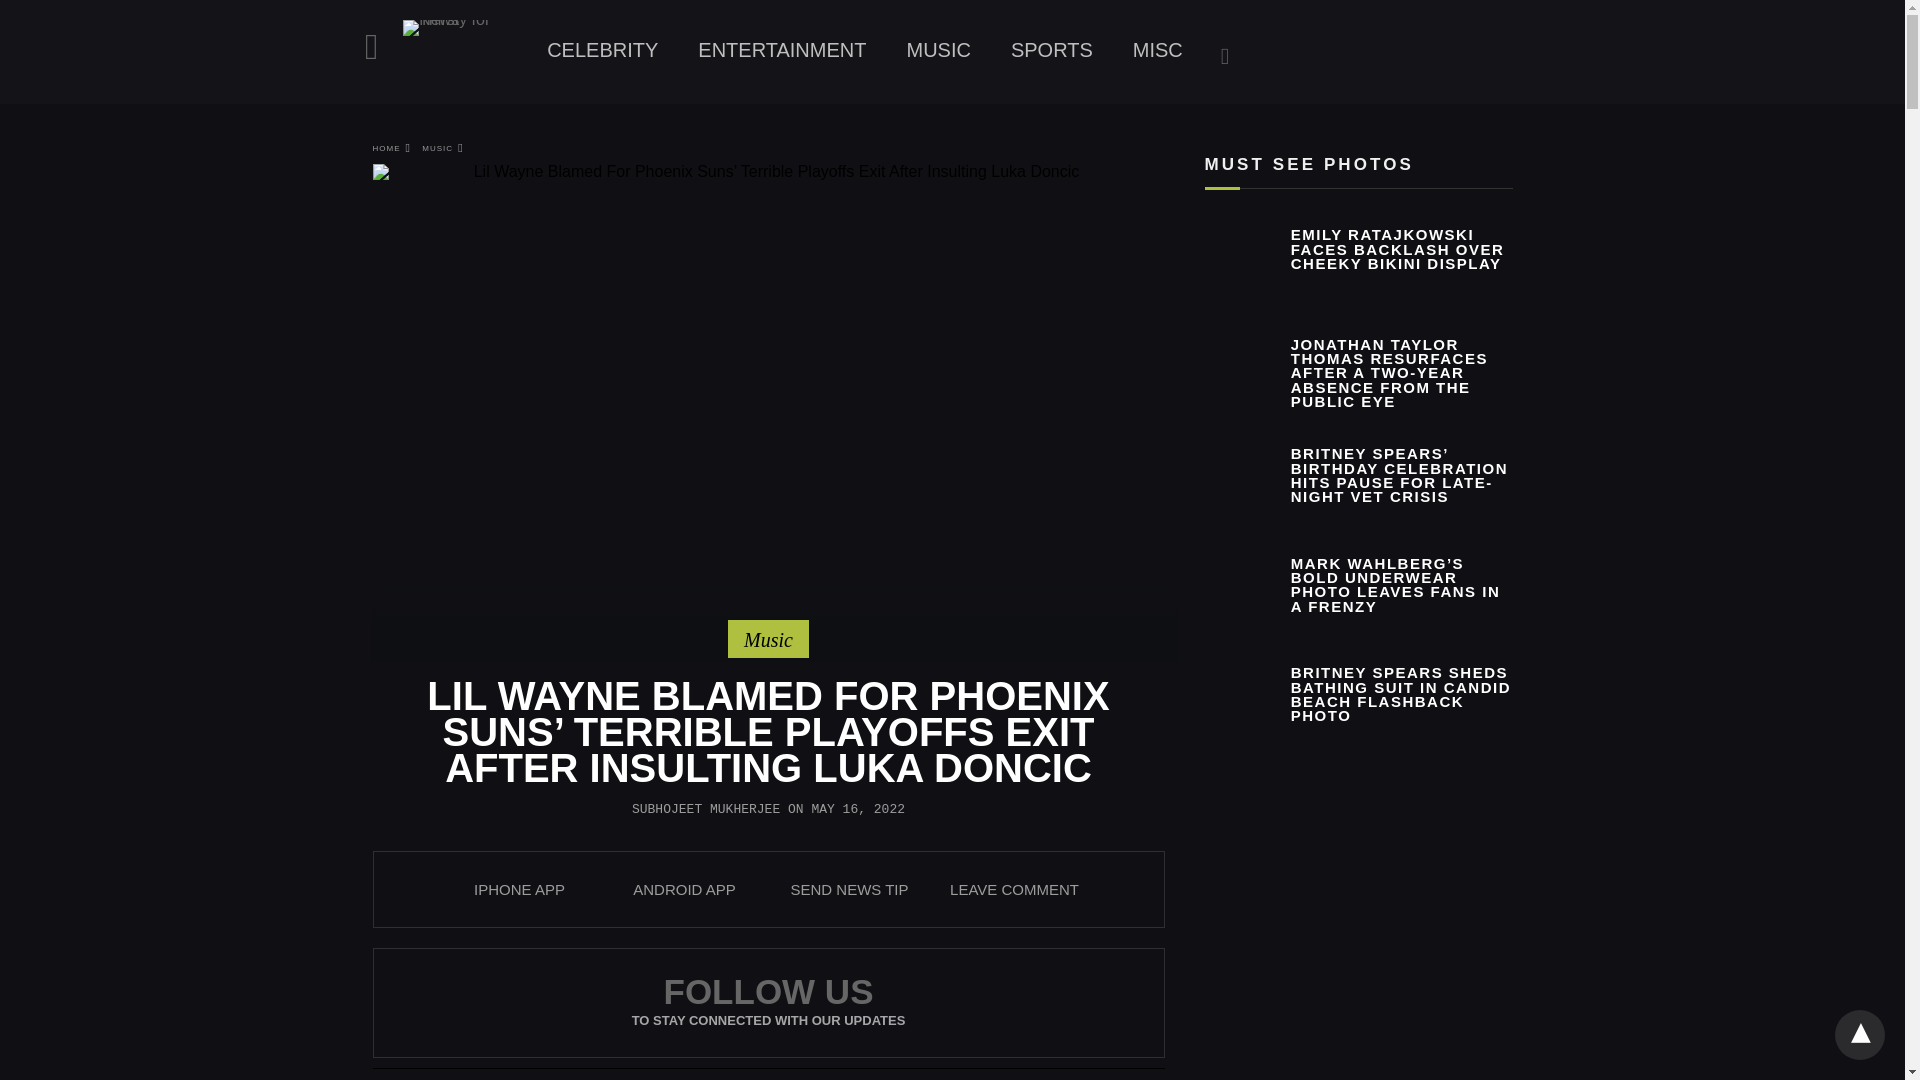 The image size is (1920, 1080). What do you see at coordinates (768, 640) in the screenshot?
I see `Music` at bounding box center [768, 640].